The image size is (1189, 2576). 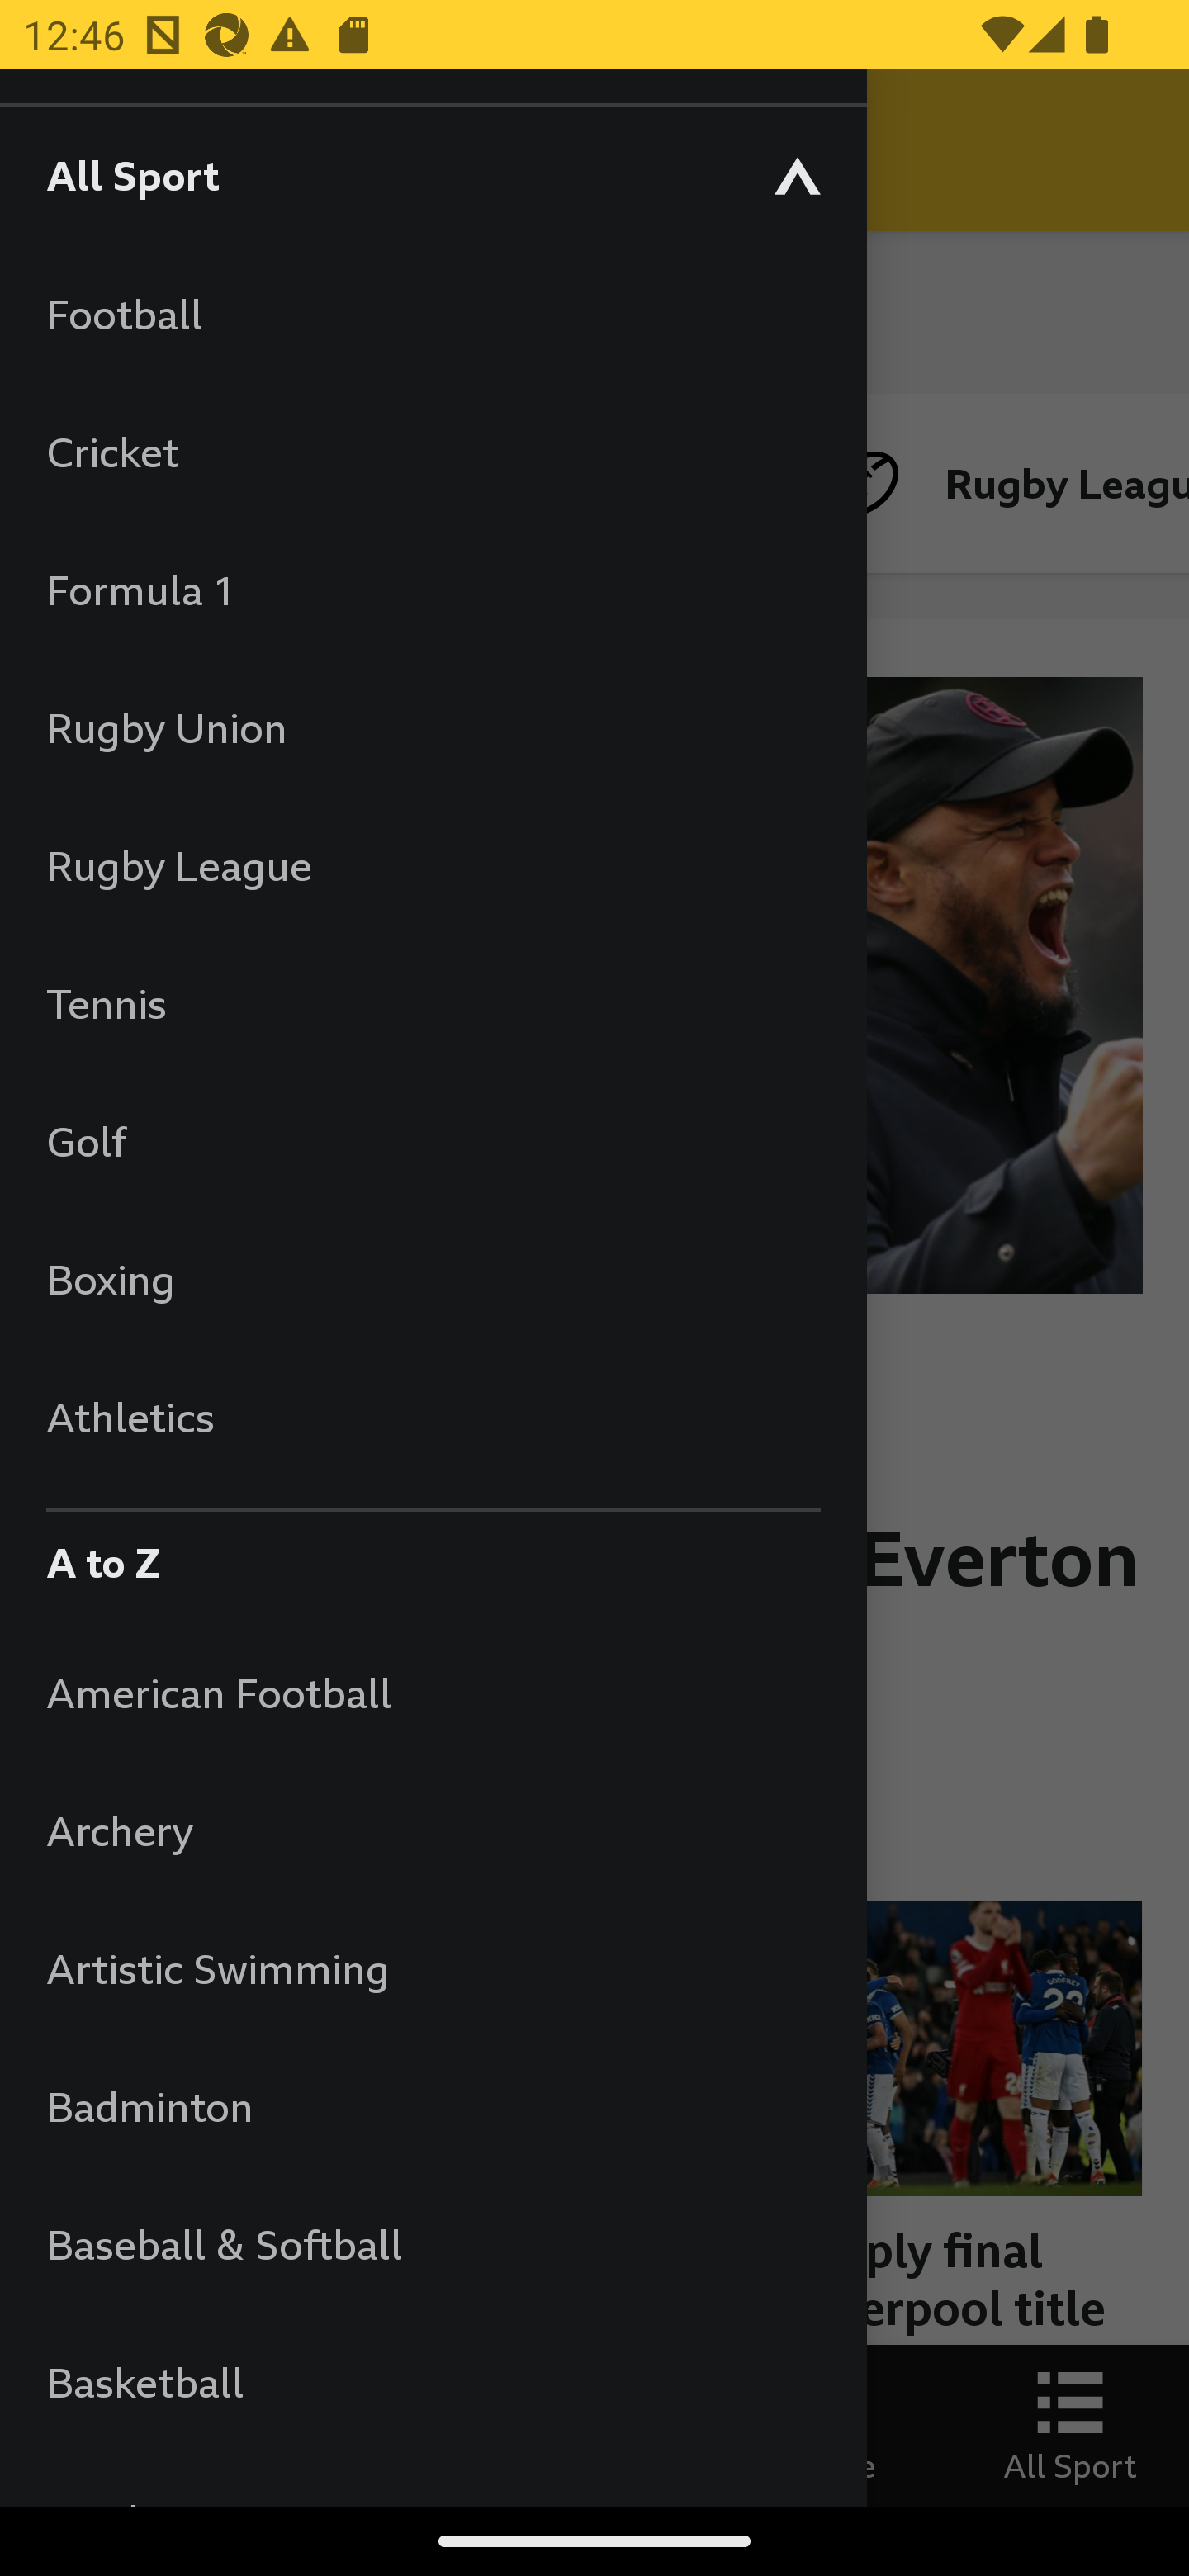 What do you see at coordinates (433, 2383) in the screenshot?
I see `Basketball` at bounding box center [433, 2383].